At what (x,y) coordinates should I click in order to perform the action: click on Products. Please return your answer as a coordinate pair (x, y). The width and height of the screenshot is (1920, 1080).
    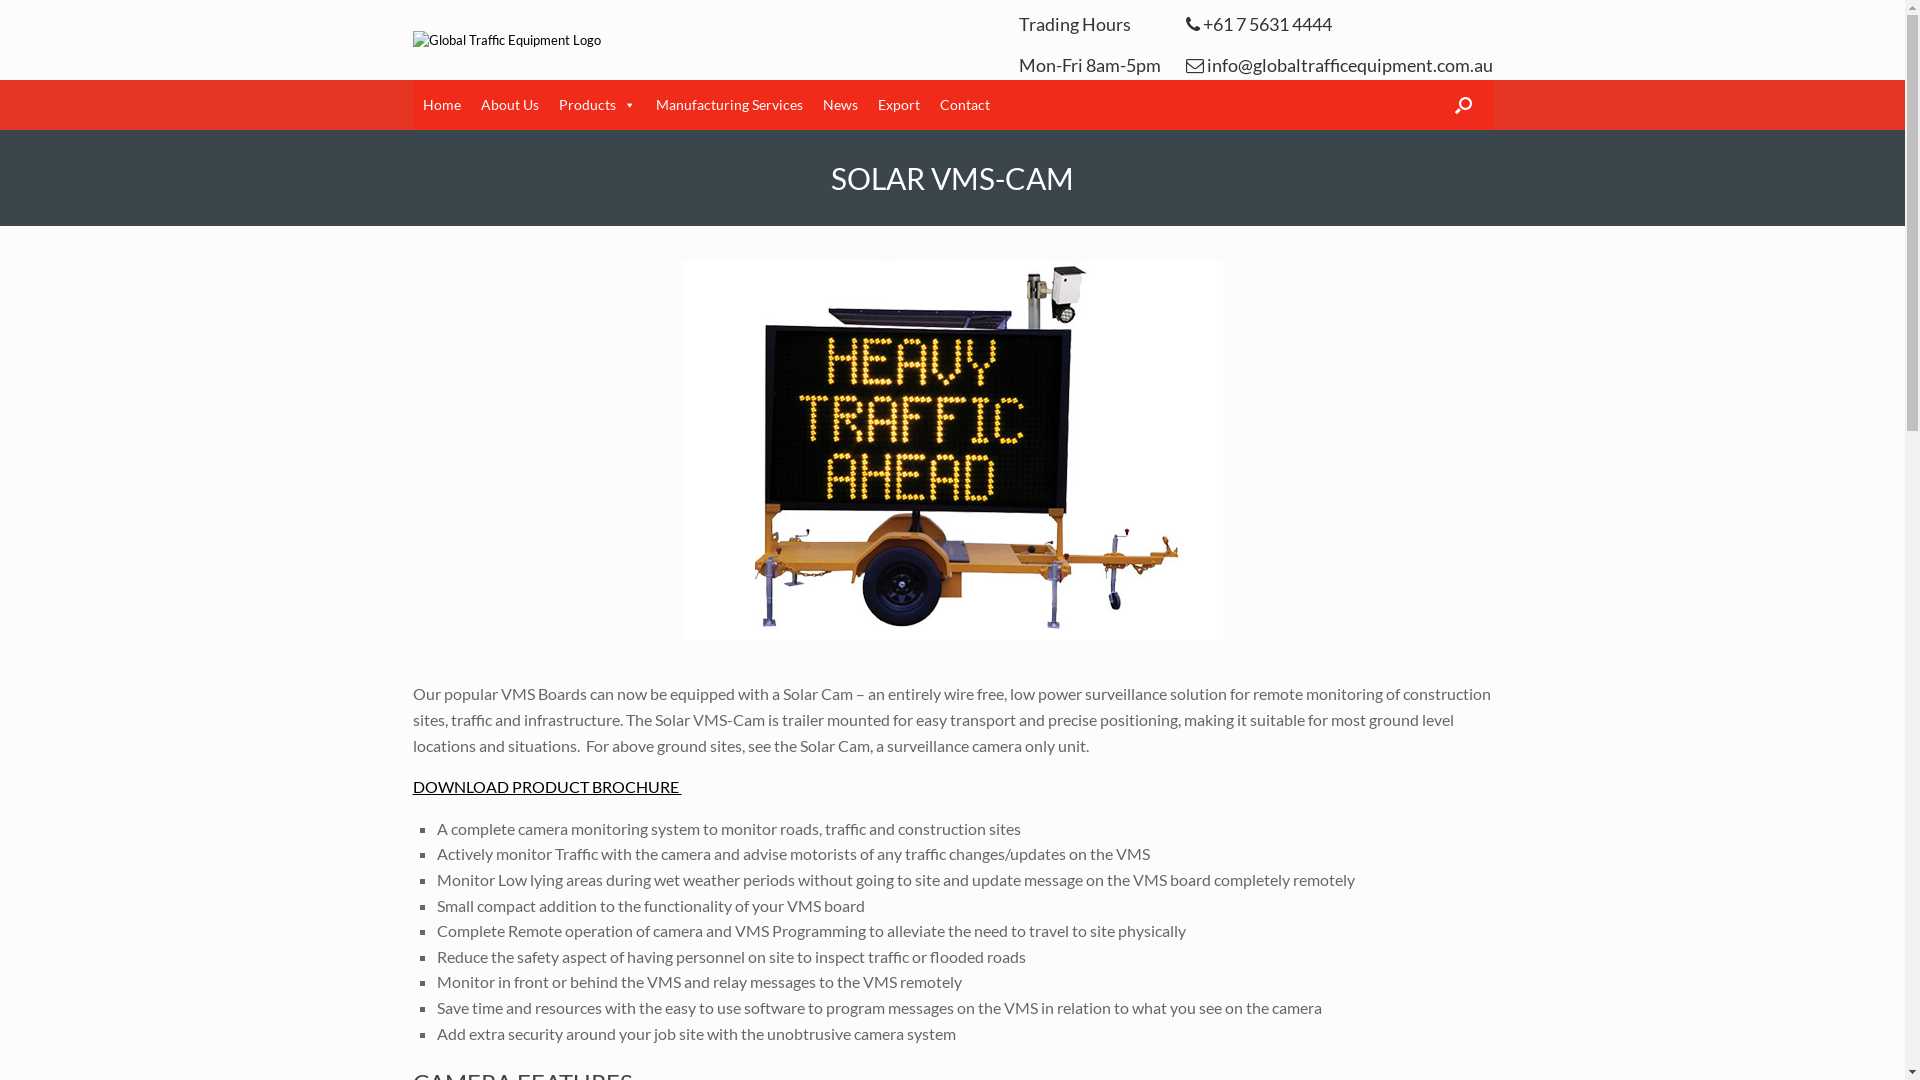
    Looking at the image, I should click on (596, 105).